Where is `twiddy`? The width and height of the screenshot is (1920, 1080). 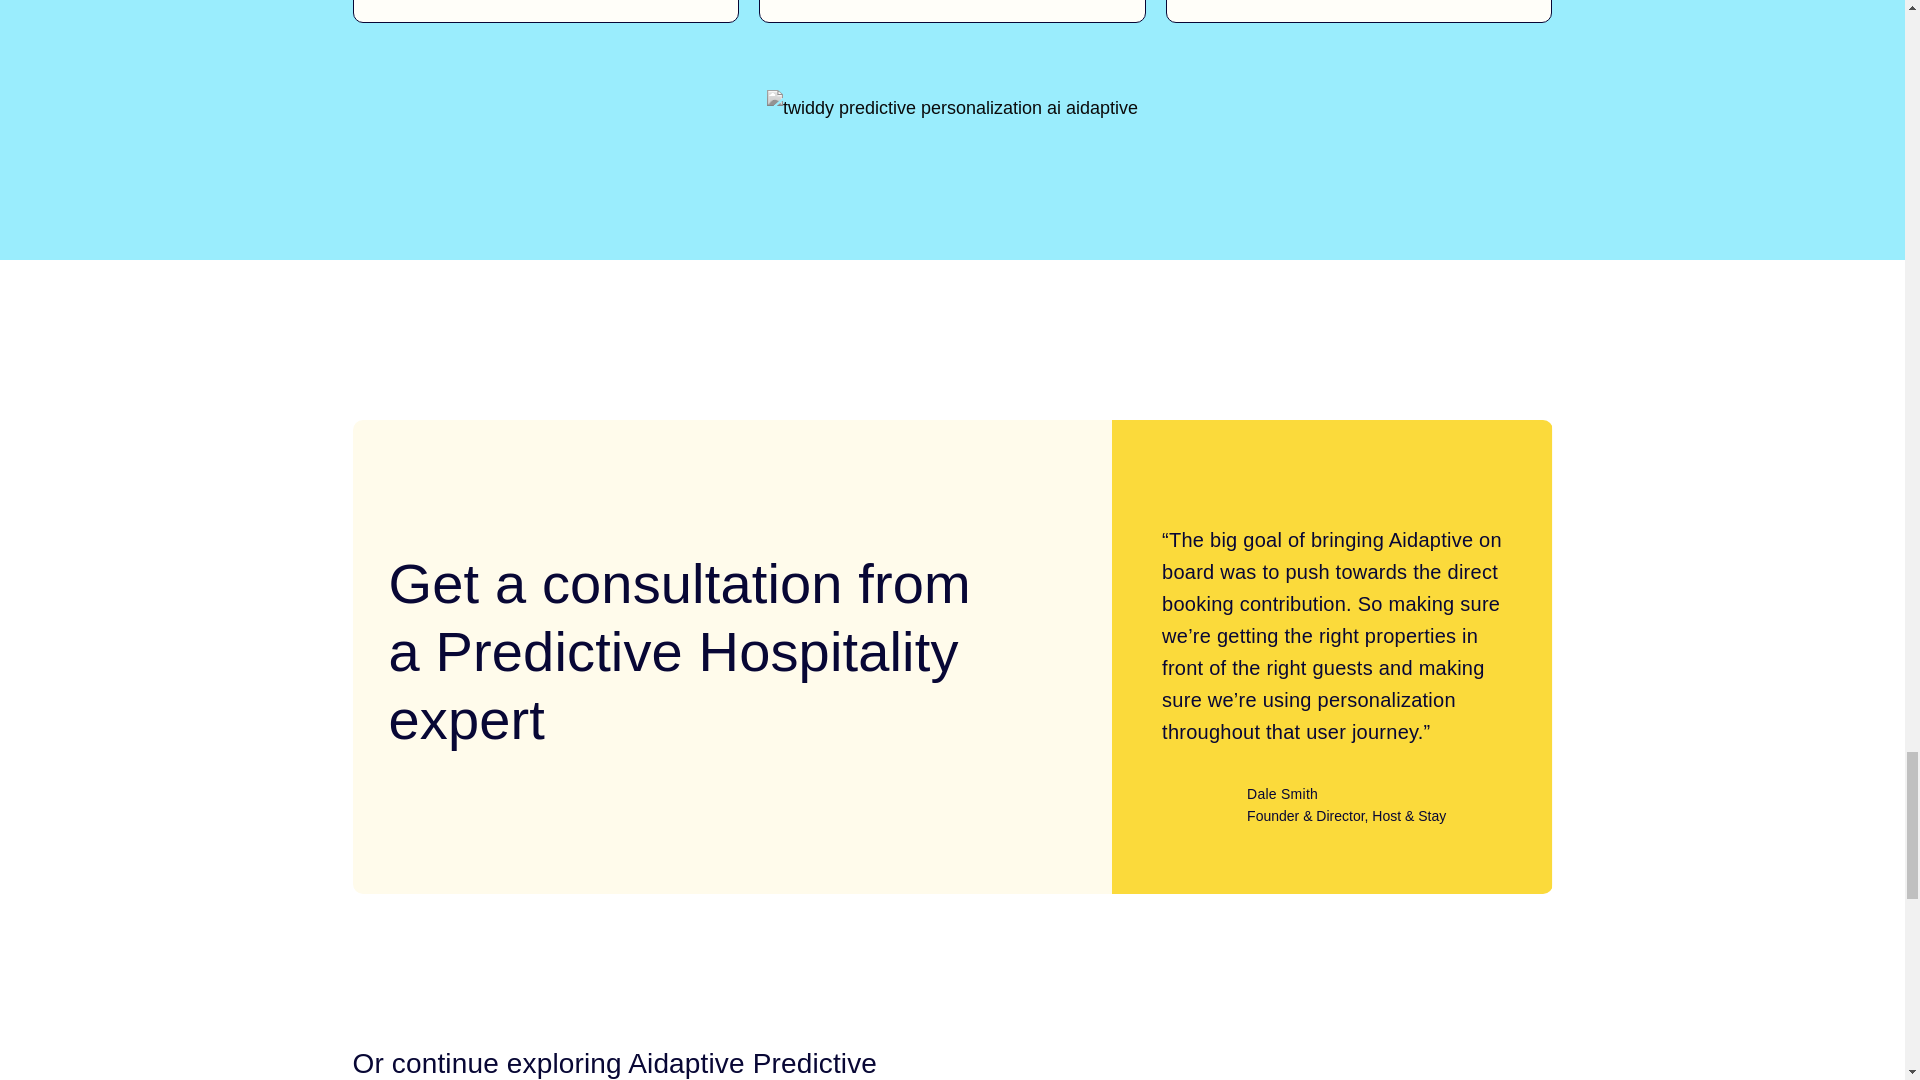 twiddy is located at coordinates (952, 114).